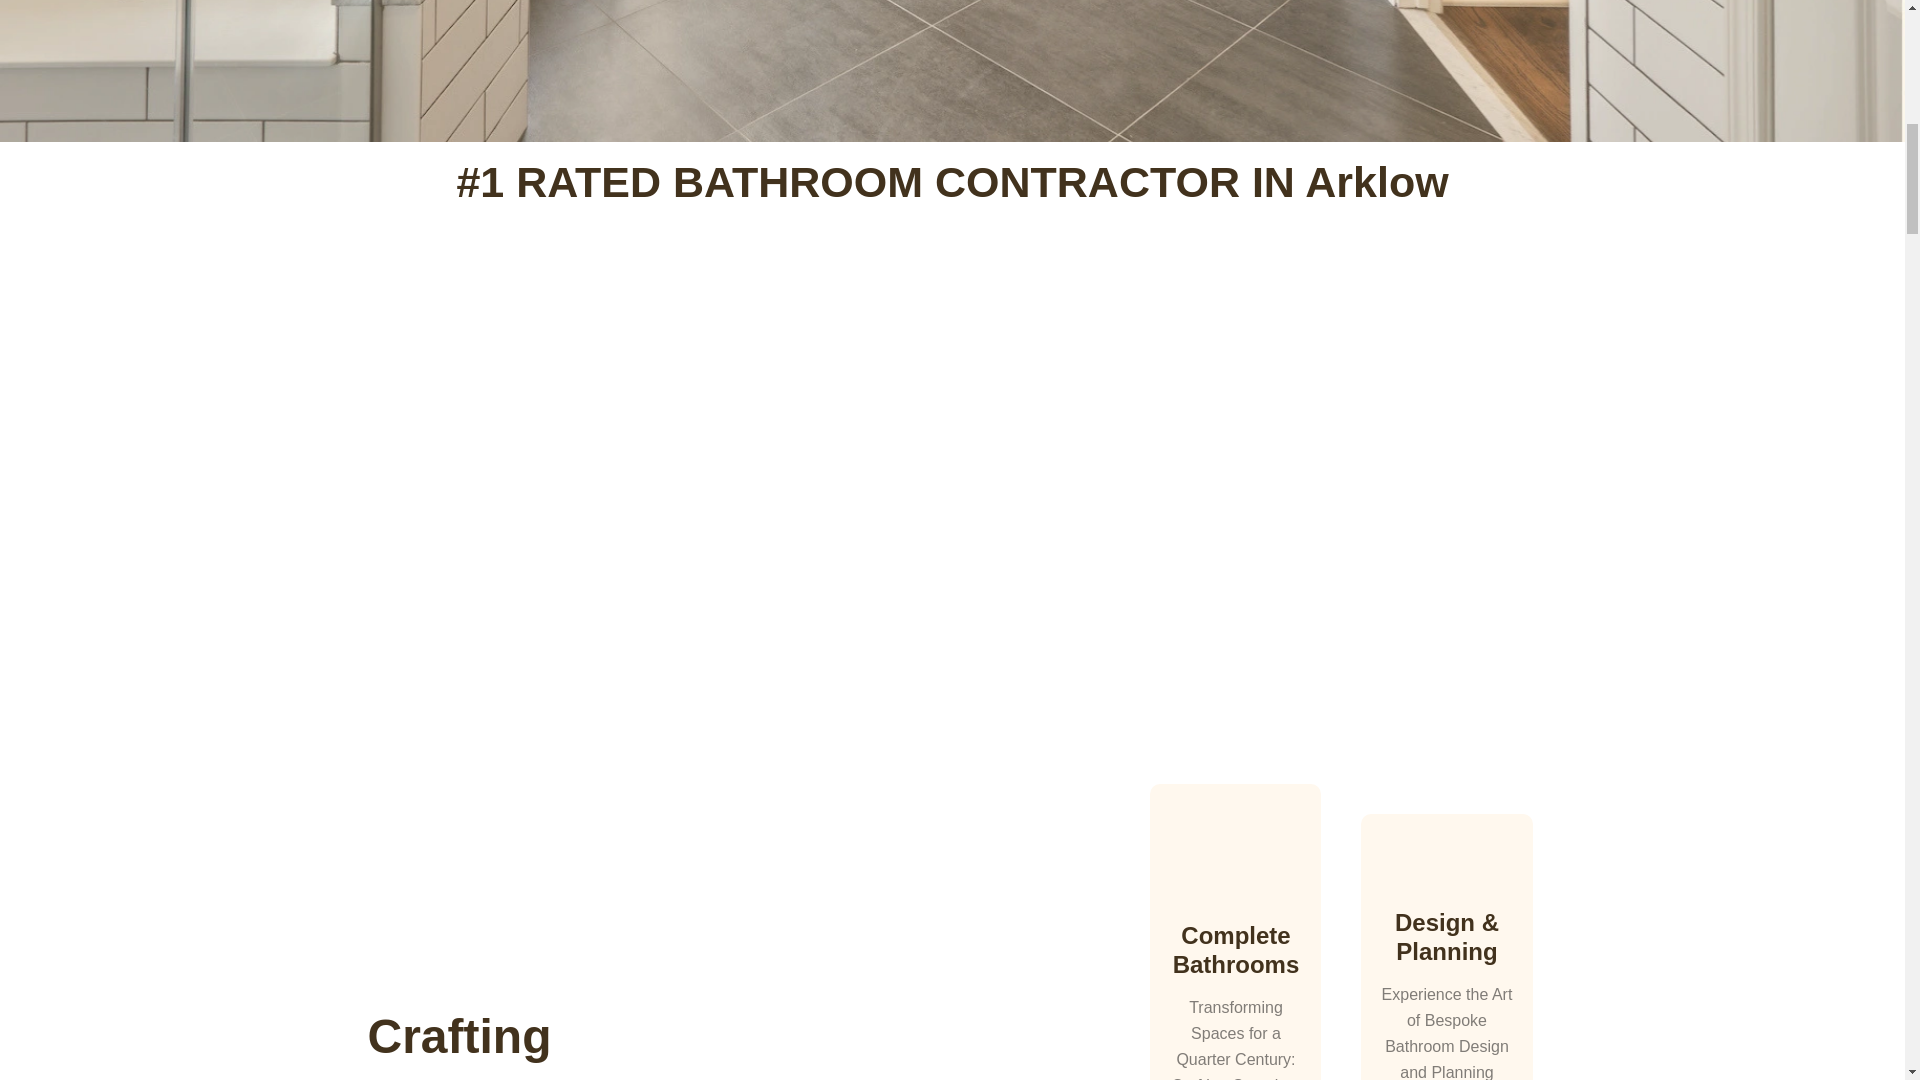 This screenshot has height=1080, width=1920. What do you see at coordinates (1447, 868) in the screenshot?
I see `Bathroom Renovations 6` at bounding box center [1447, 868].